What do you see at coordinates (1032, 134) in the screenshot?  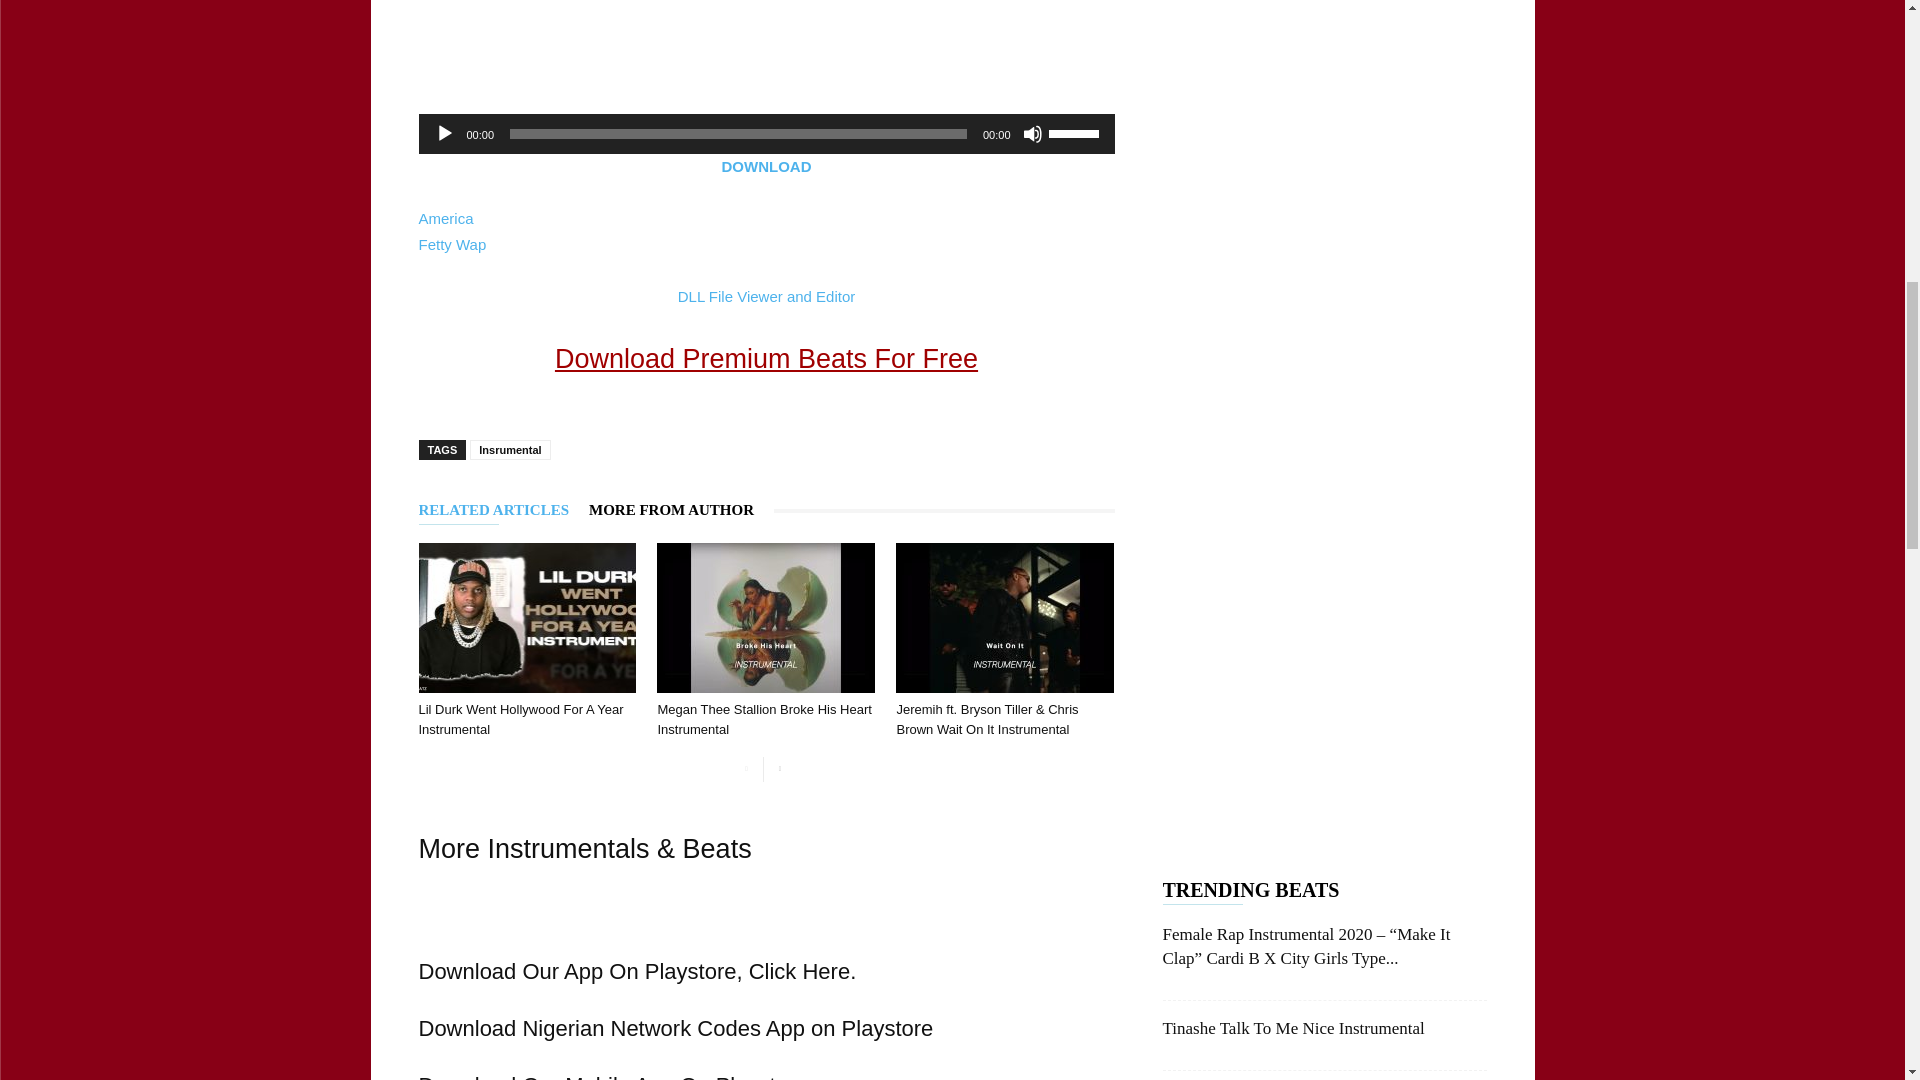 I see `Mute` at bounding box center [1032, 134].